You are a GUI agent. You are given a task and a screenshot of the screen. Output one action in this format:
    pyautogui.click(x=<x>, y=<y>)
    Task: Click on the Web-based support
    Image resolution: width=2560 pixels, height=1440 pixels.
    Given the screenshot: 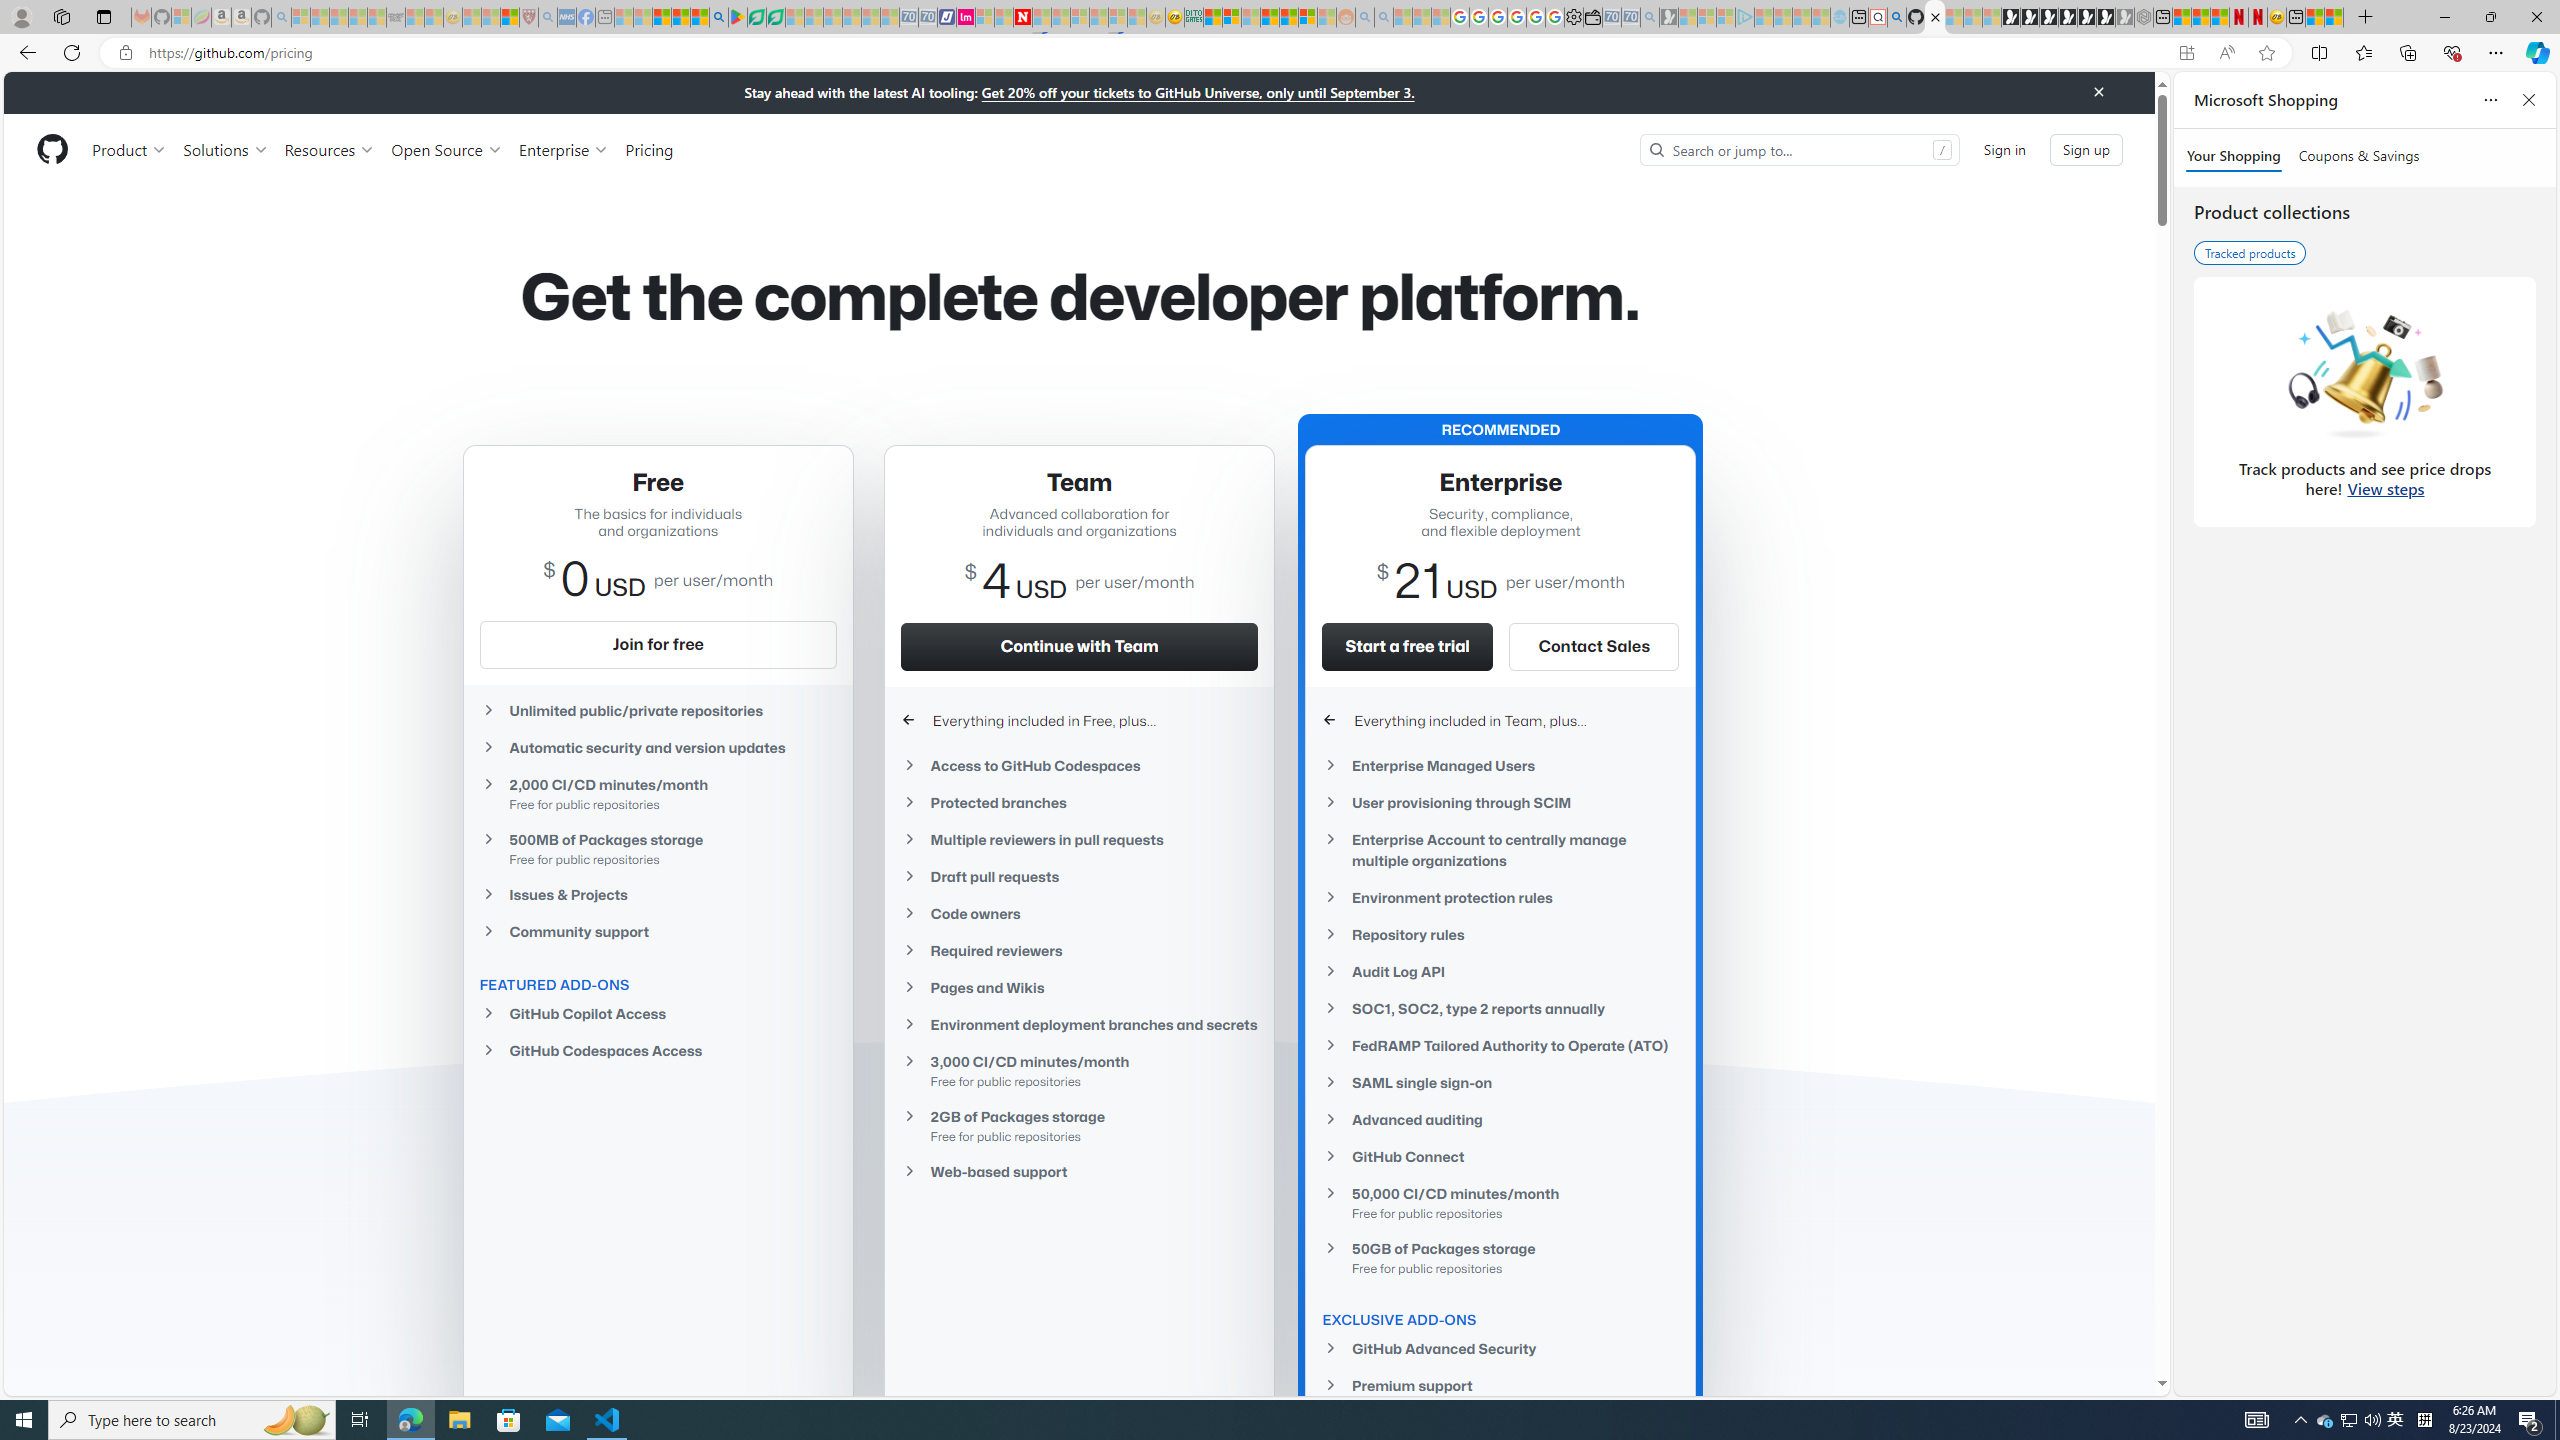 What is the action you would take?
    pyautogui.click(x=1080, y=1171)
    